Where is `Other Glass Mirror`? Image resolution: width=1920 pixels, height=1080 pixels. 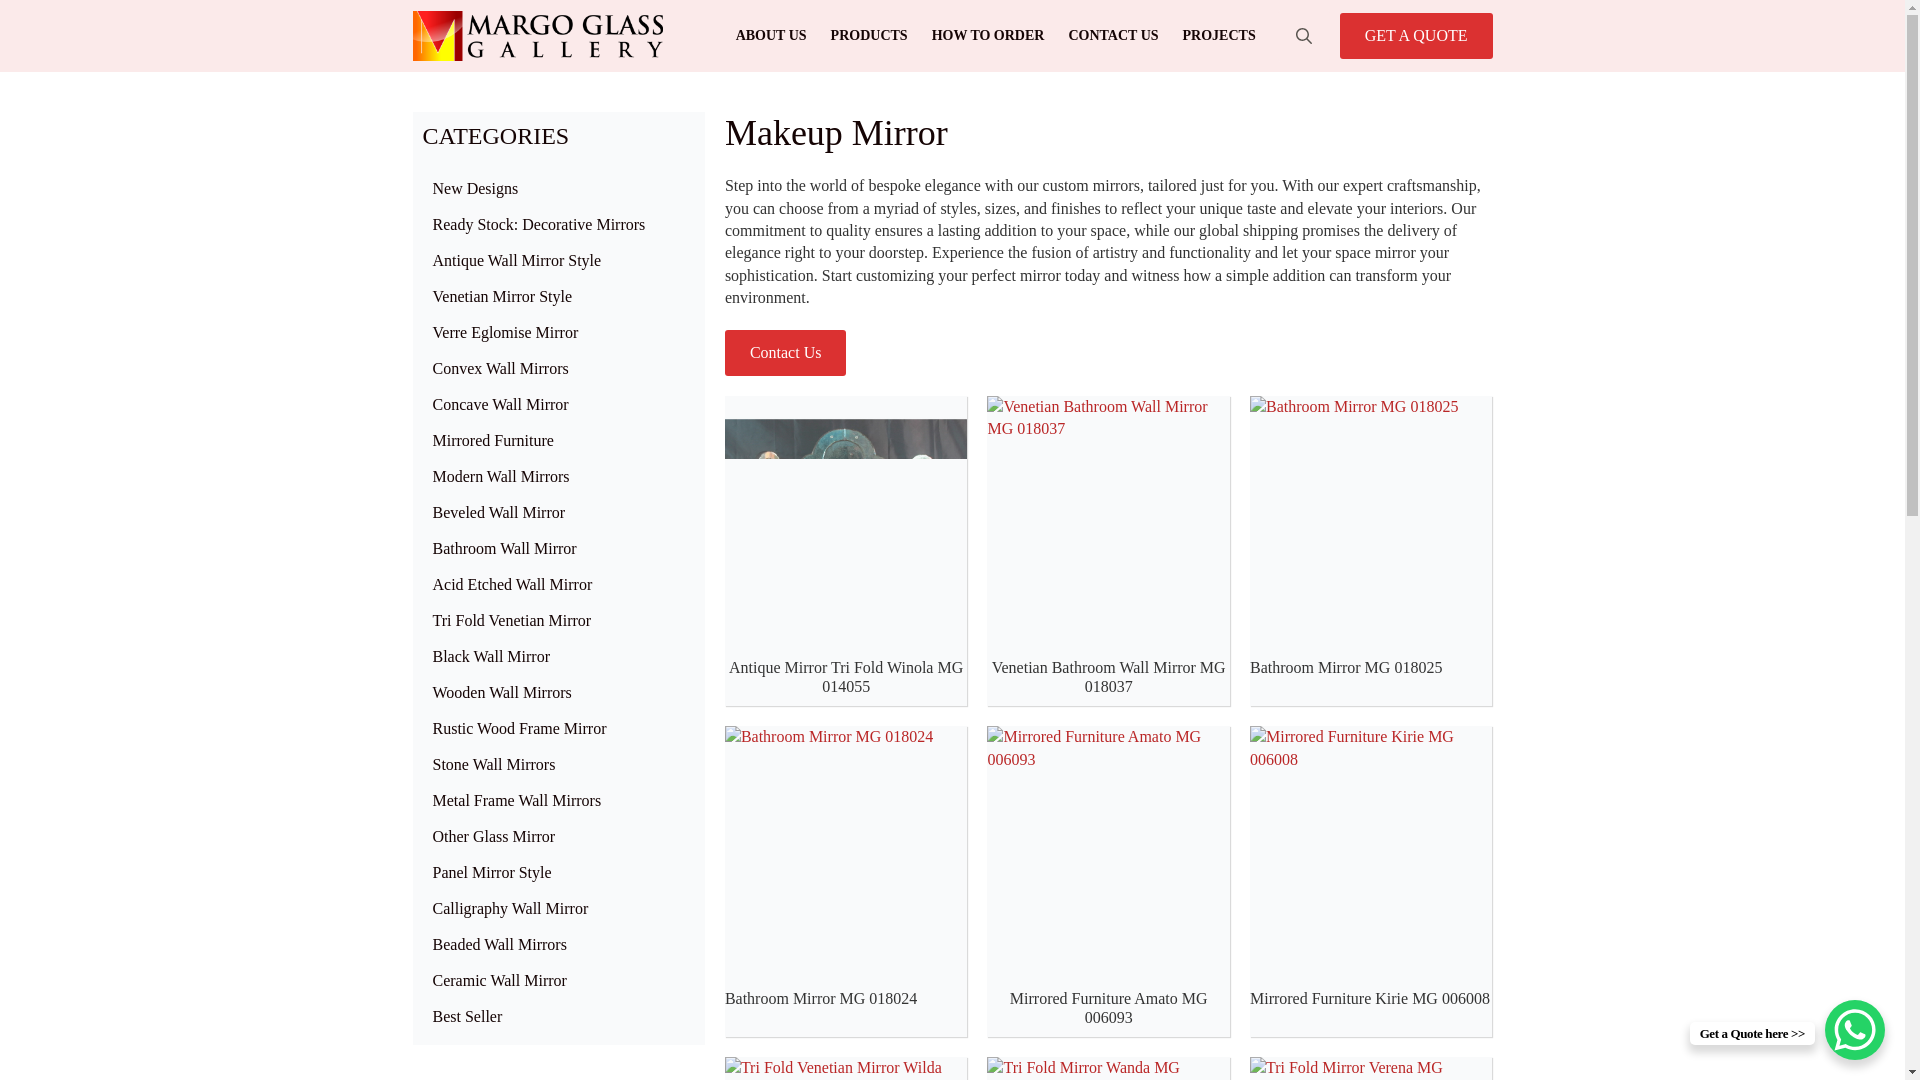 Other Glass Mirror is located at coordinates (558, 836).